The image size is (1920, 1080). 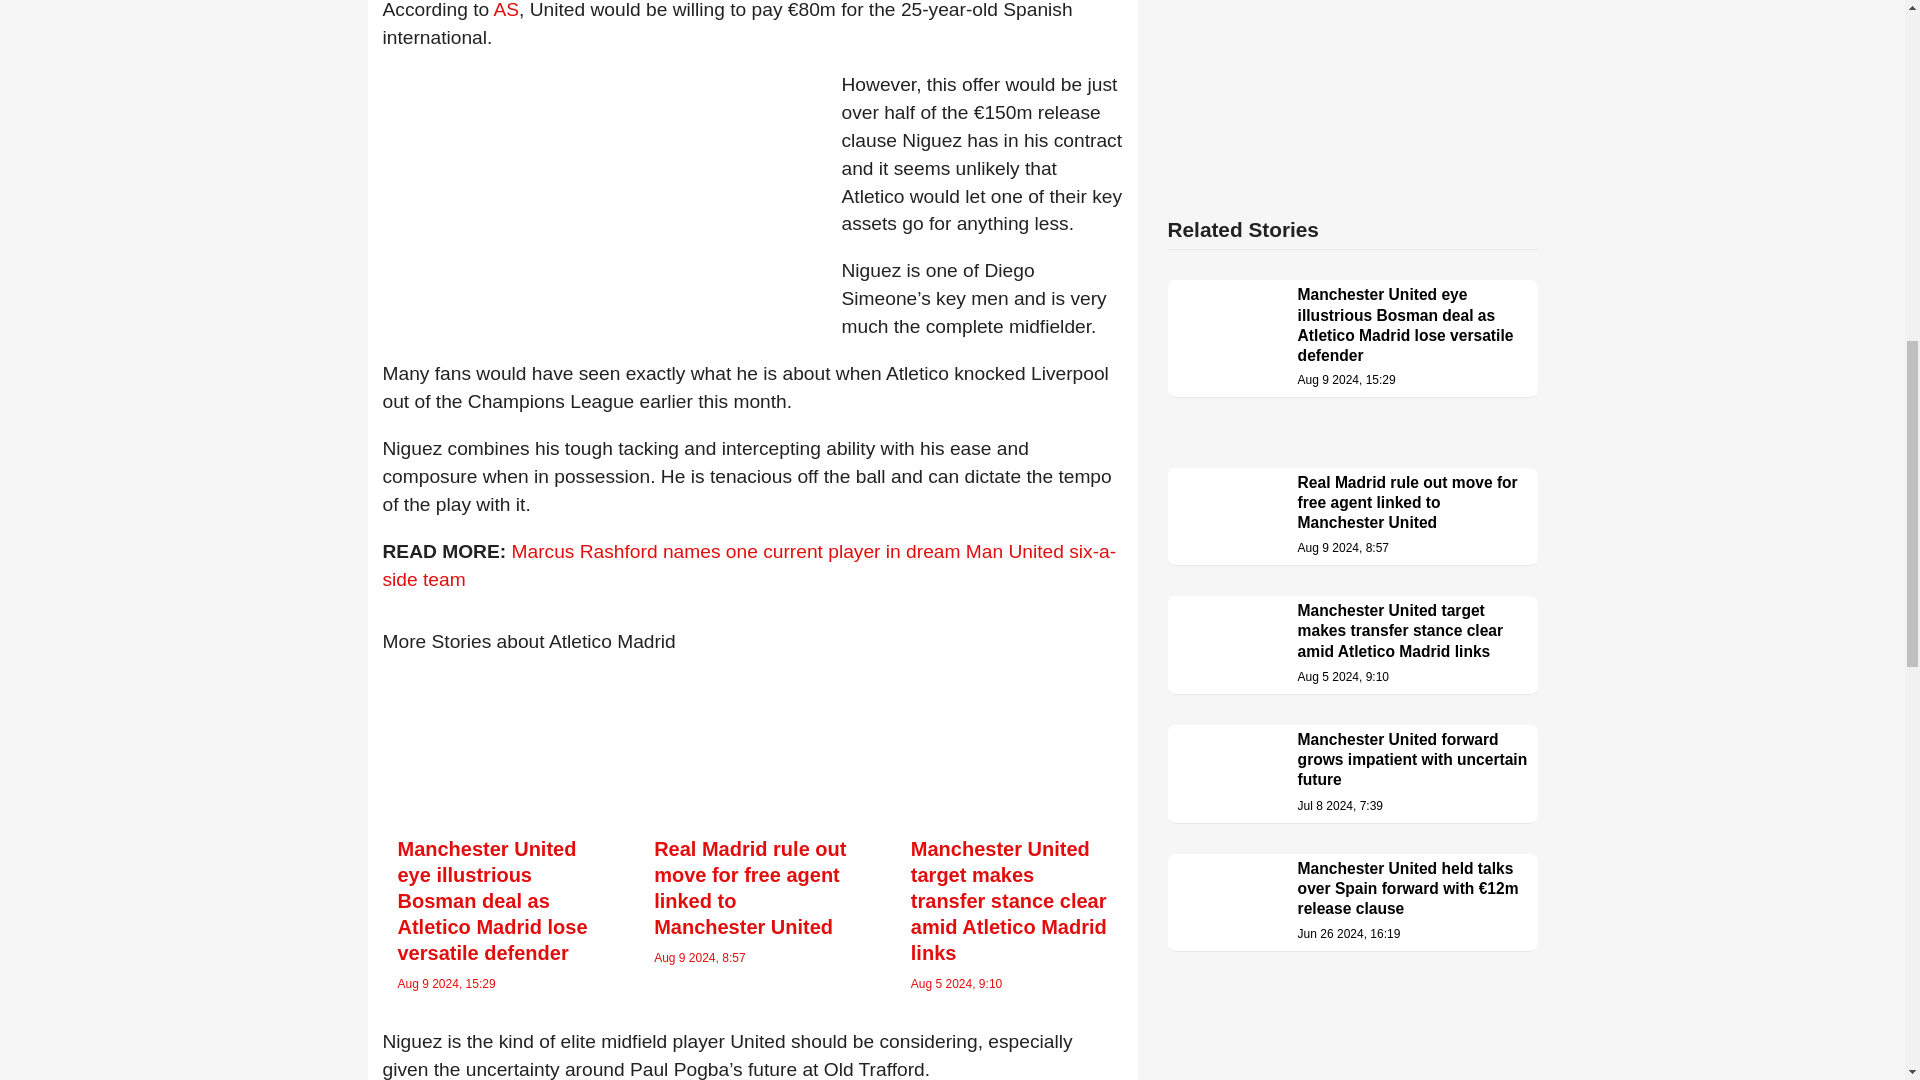 What do you see at coordinates (446, 984) in the screenshot?
I see `Aug 9 2024, 15:29` at bounding box center [446, 984].